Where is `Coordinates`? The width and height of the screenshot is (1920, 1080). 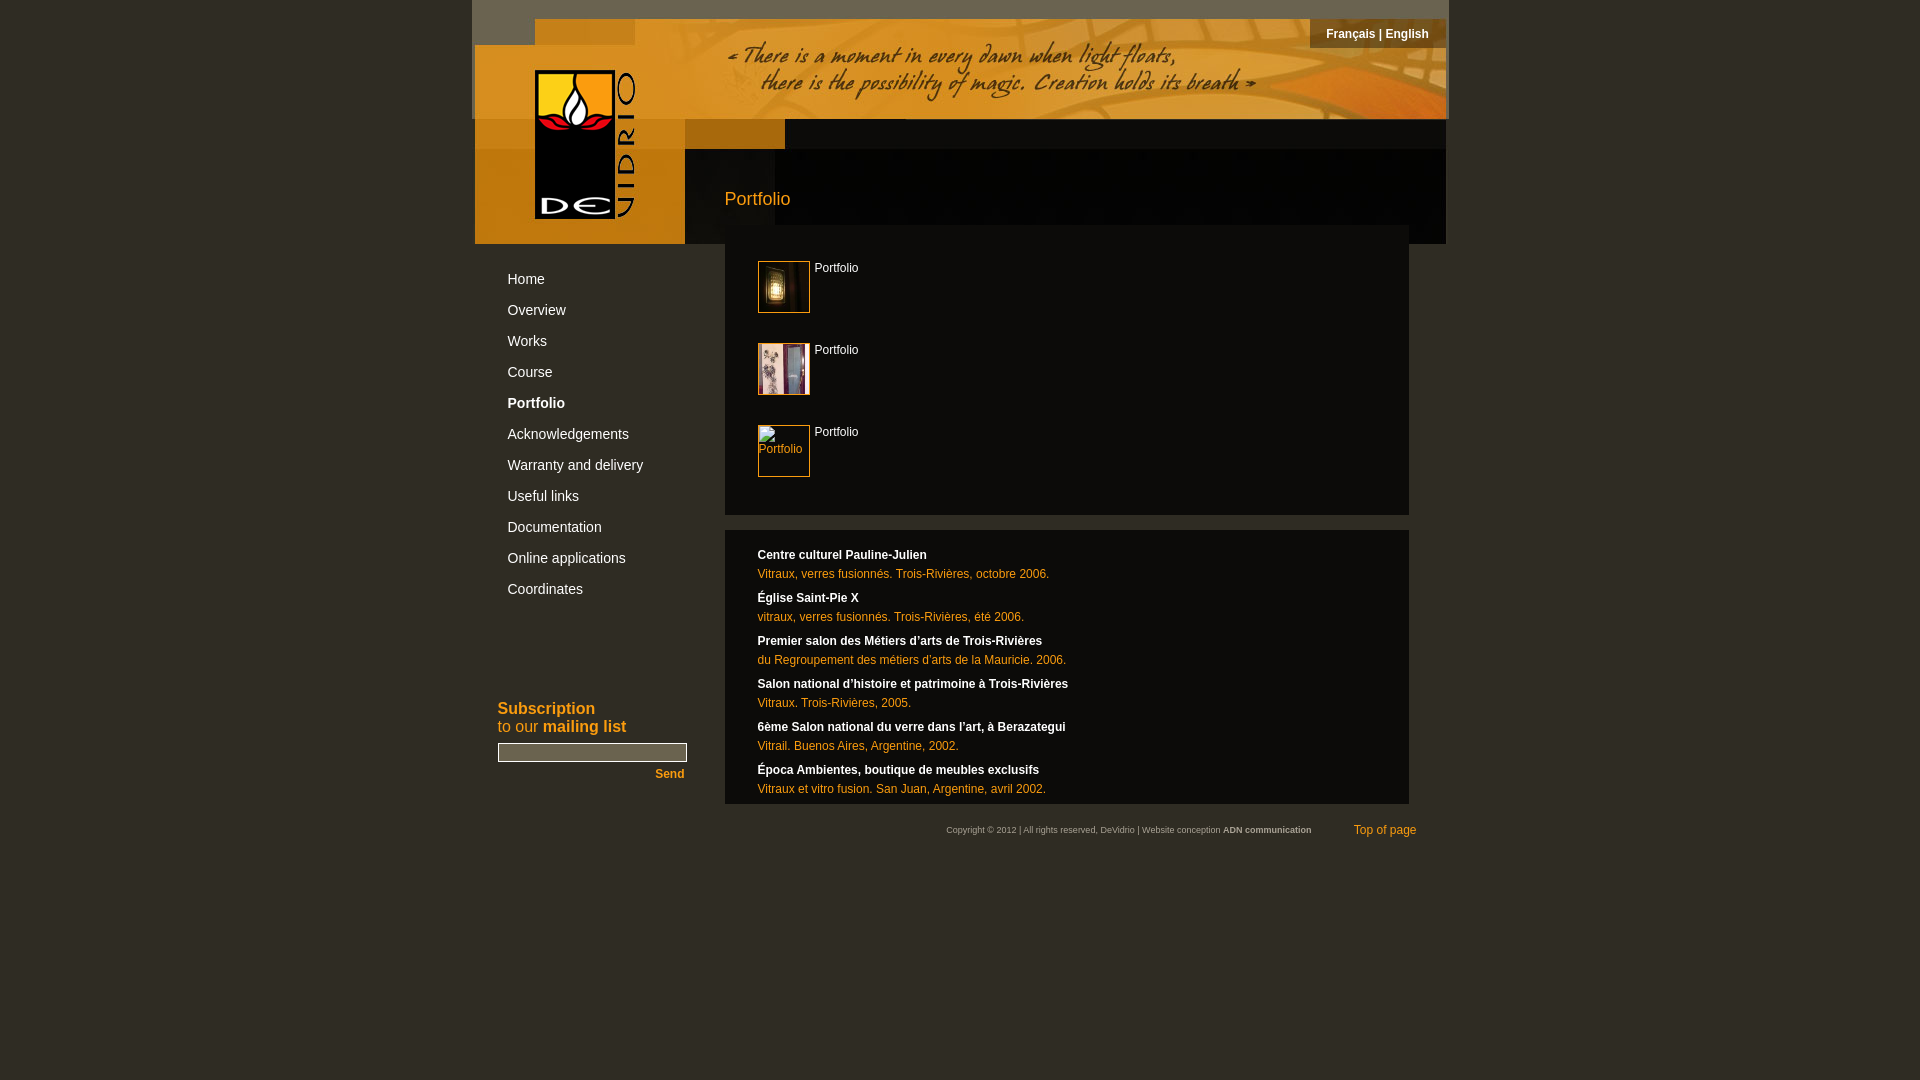
Coordinates is located at coordinates (592, 590).